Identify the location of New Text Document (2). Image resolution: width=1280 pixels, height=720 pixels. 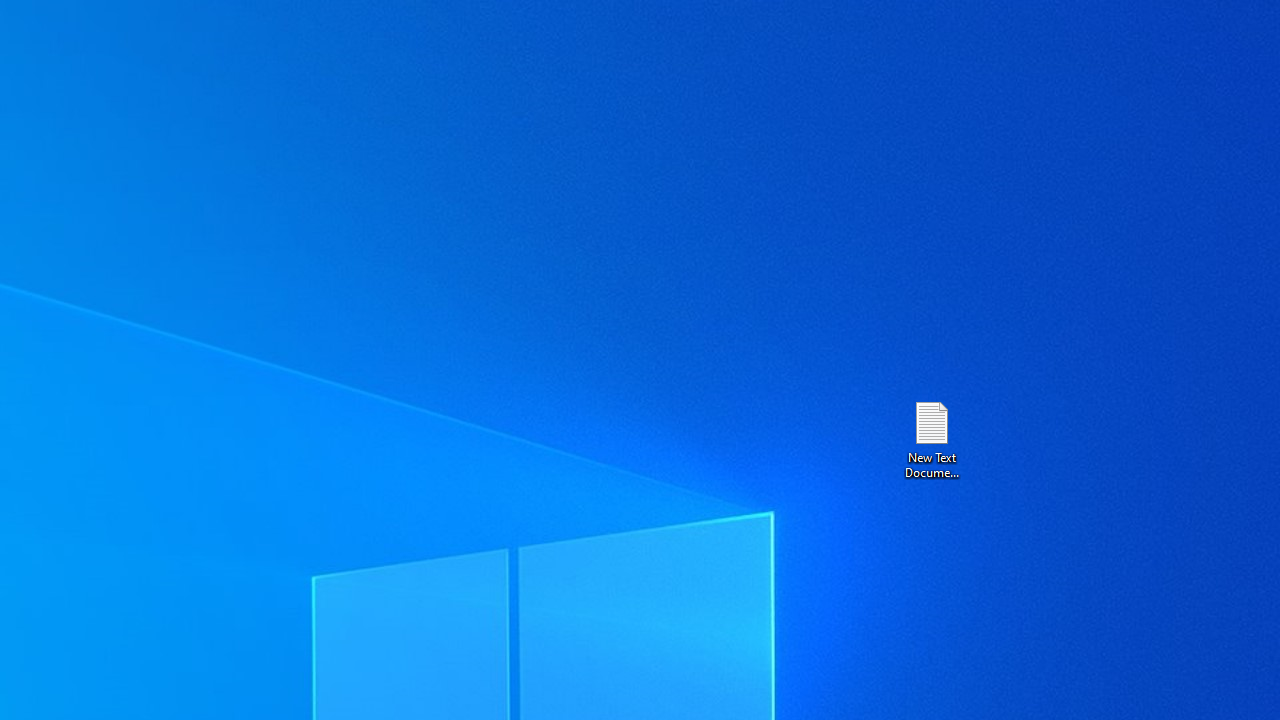
(931, 438).